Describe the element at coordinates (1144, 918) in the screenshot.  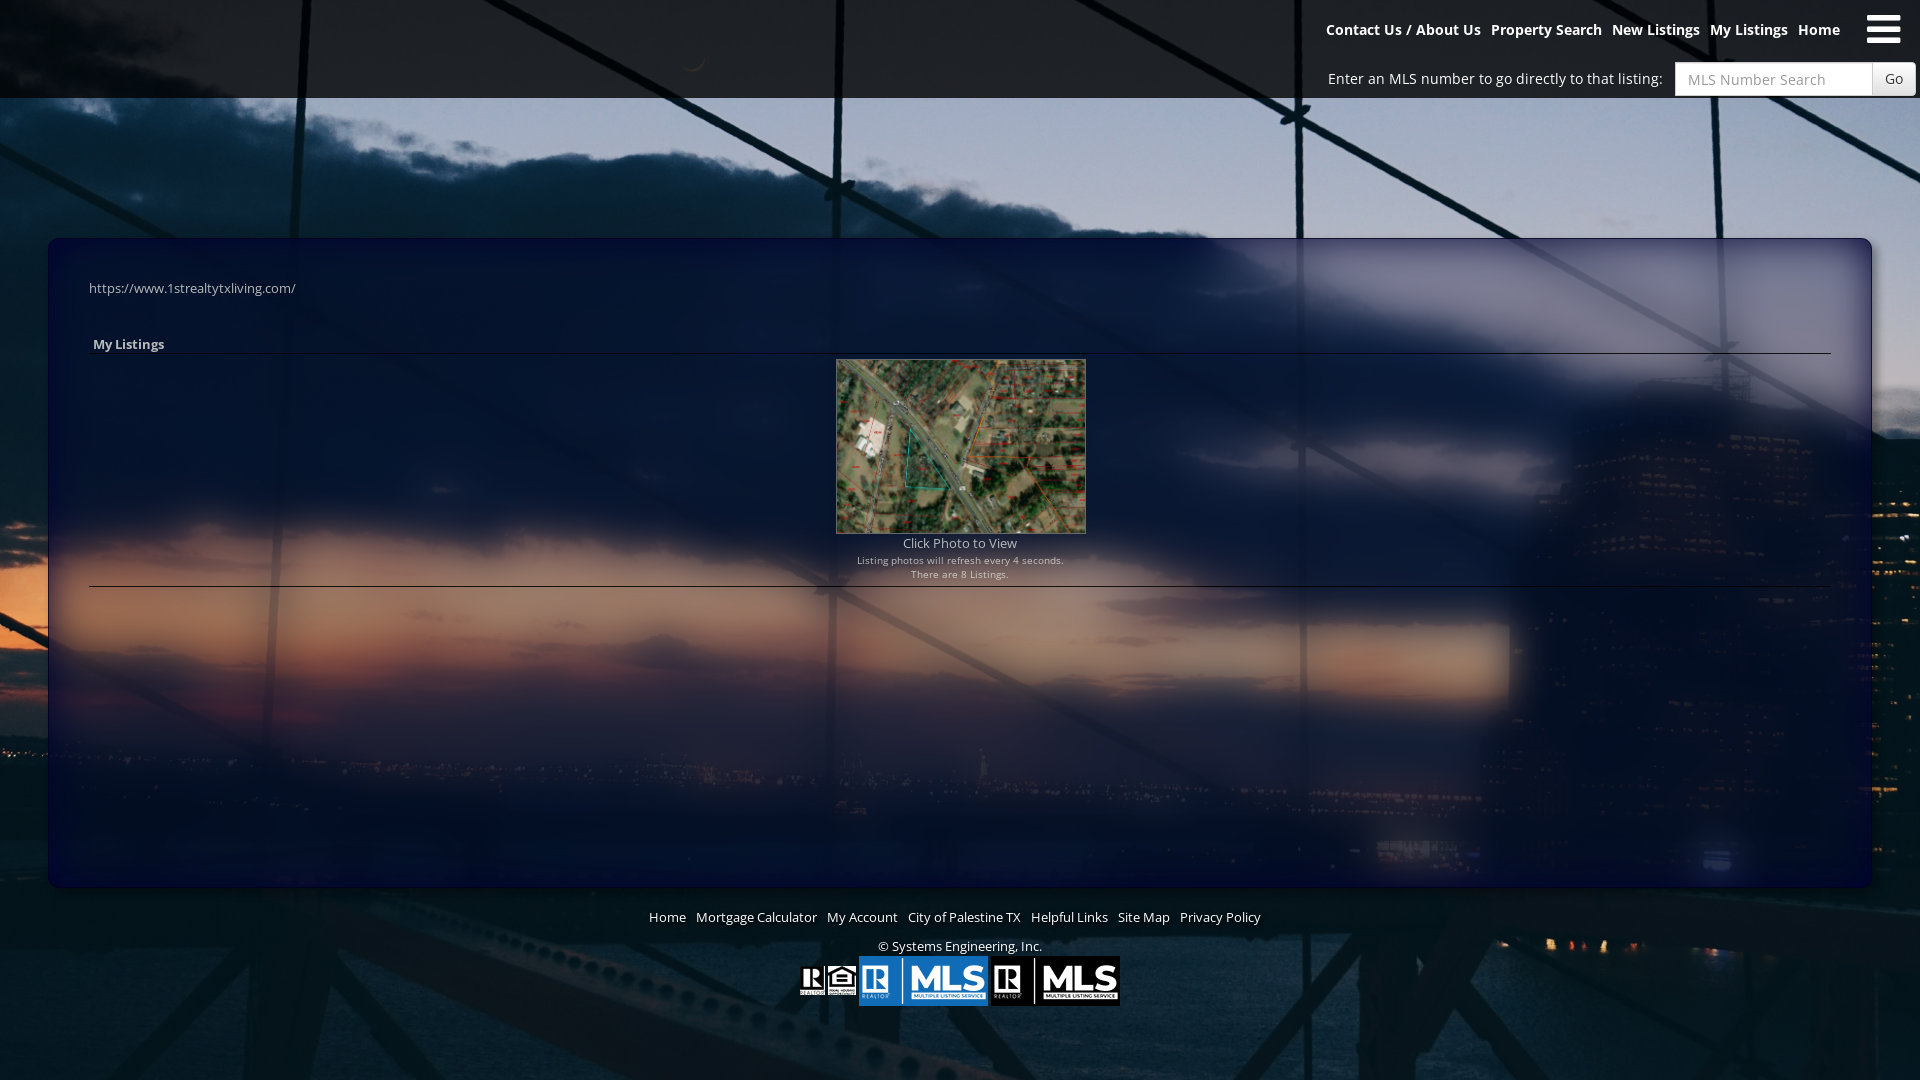
I see `Site Map` at that location.